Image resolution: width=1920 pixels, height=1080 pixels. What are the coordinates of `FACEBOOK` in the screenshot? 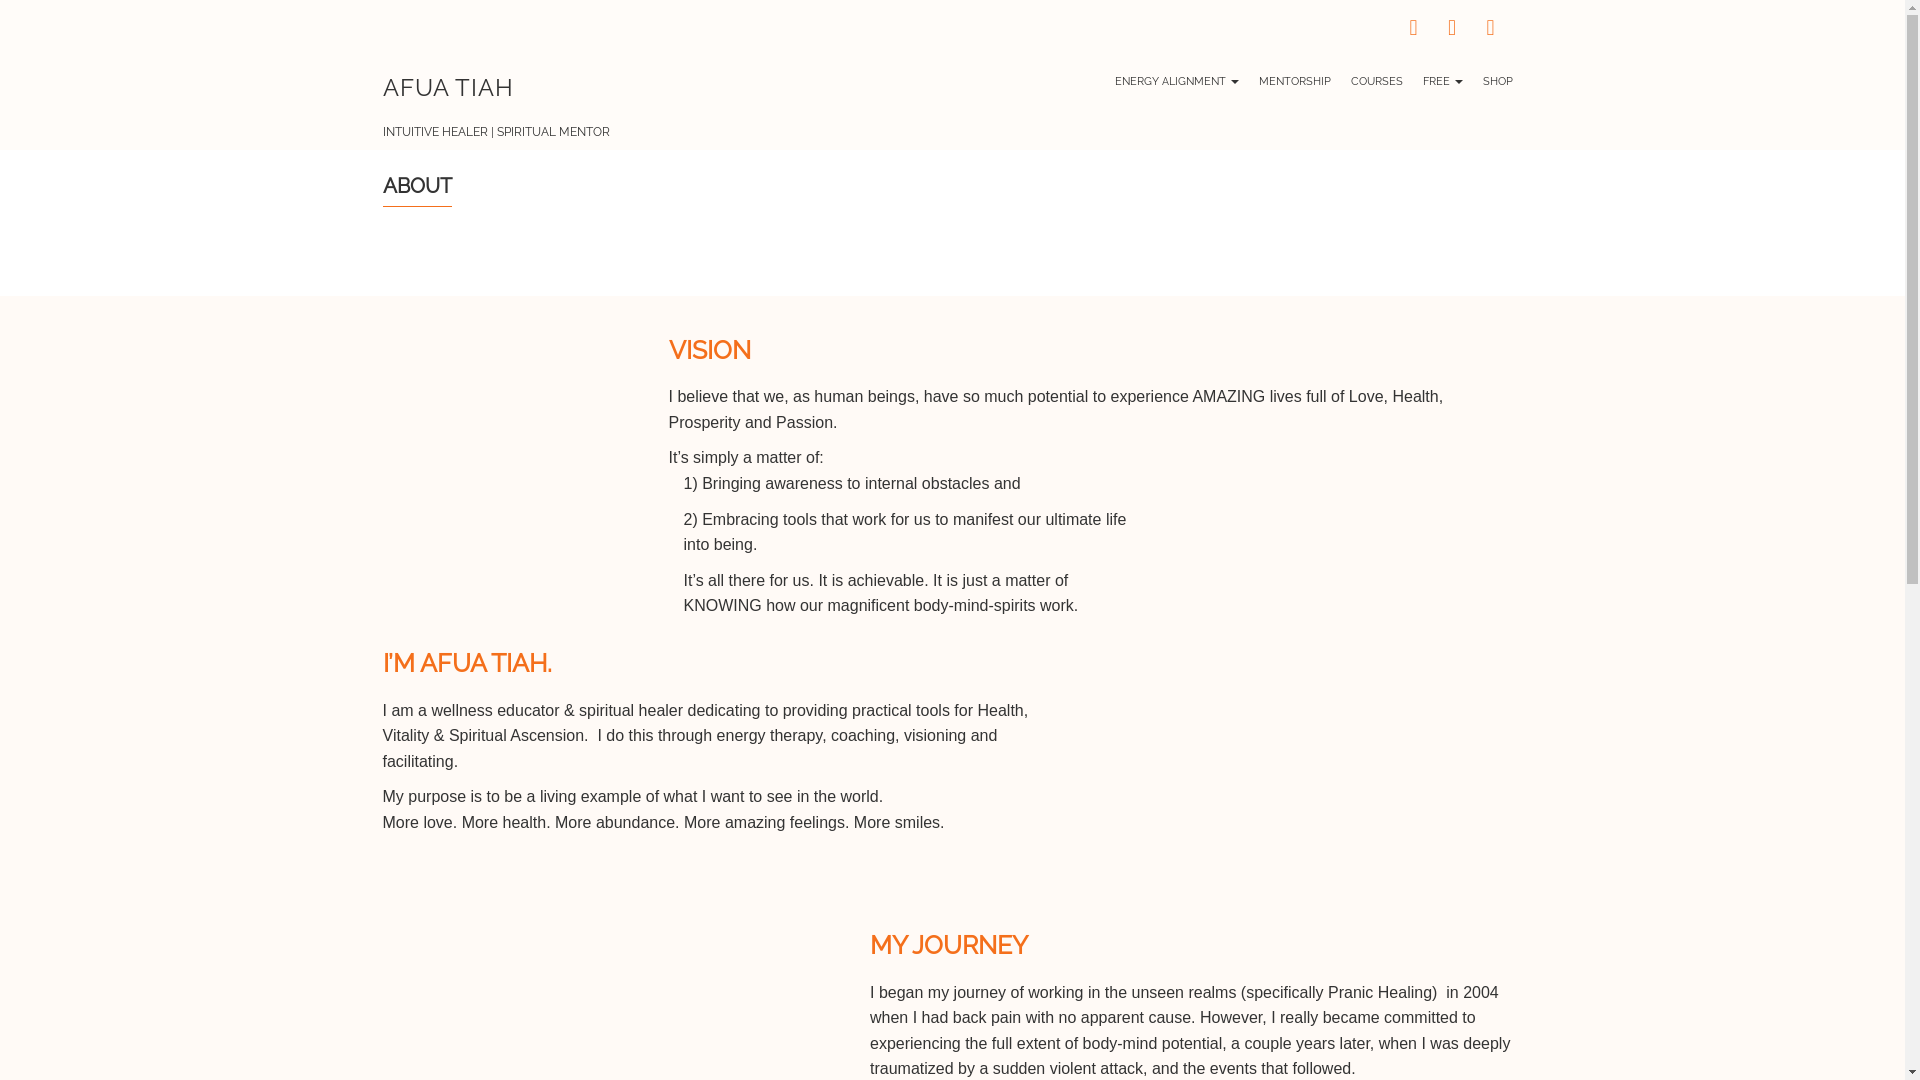 It's located at (1413, 32).